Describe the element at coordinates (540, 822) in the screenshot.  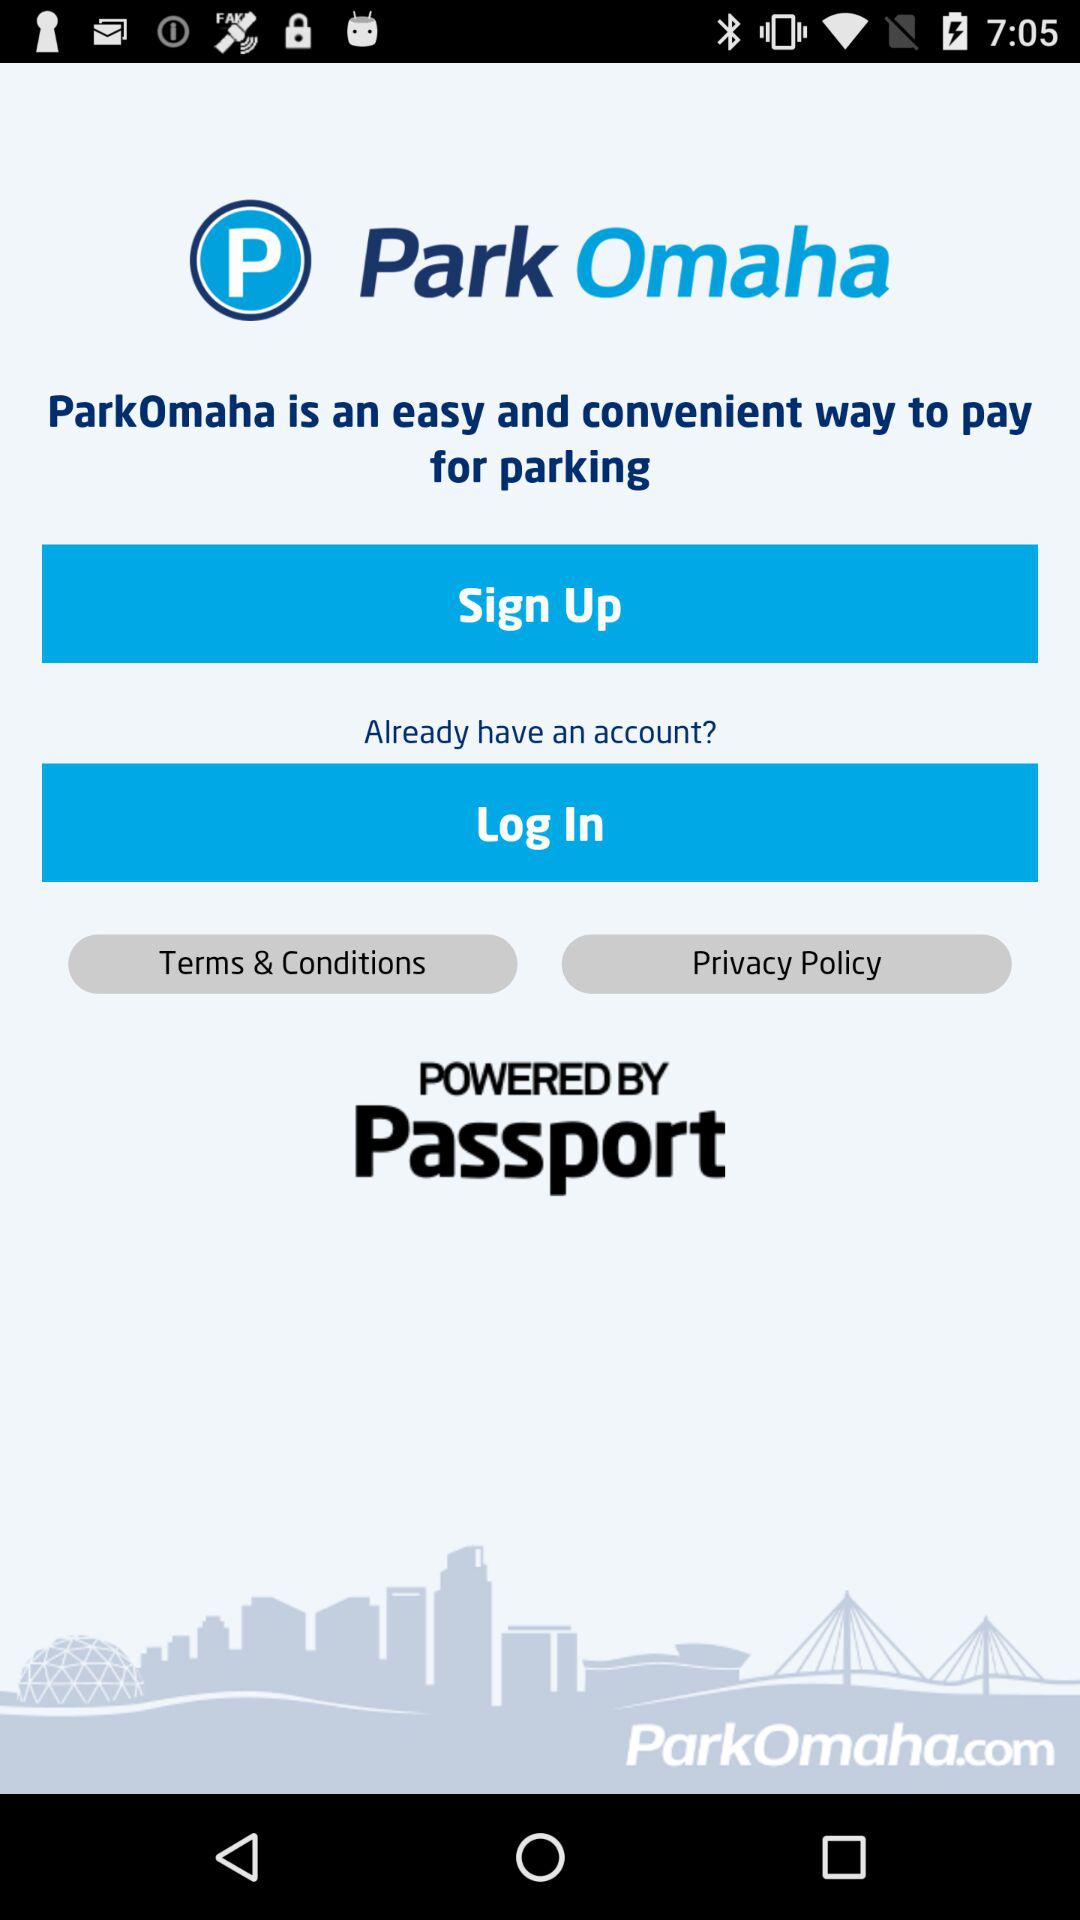
I see `scroll to the log in item` at that location.